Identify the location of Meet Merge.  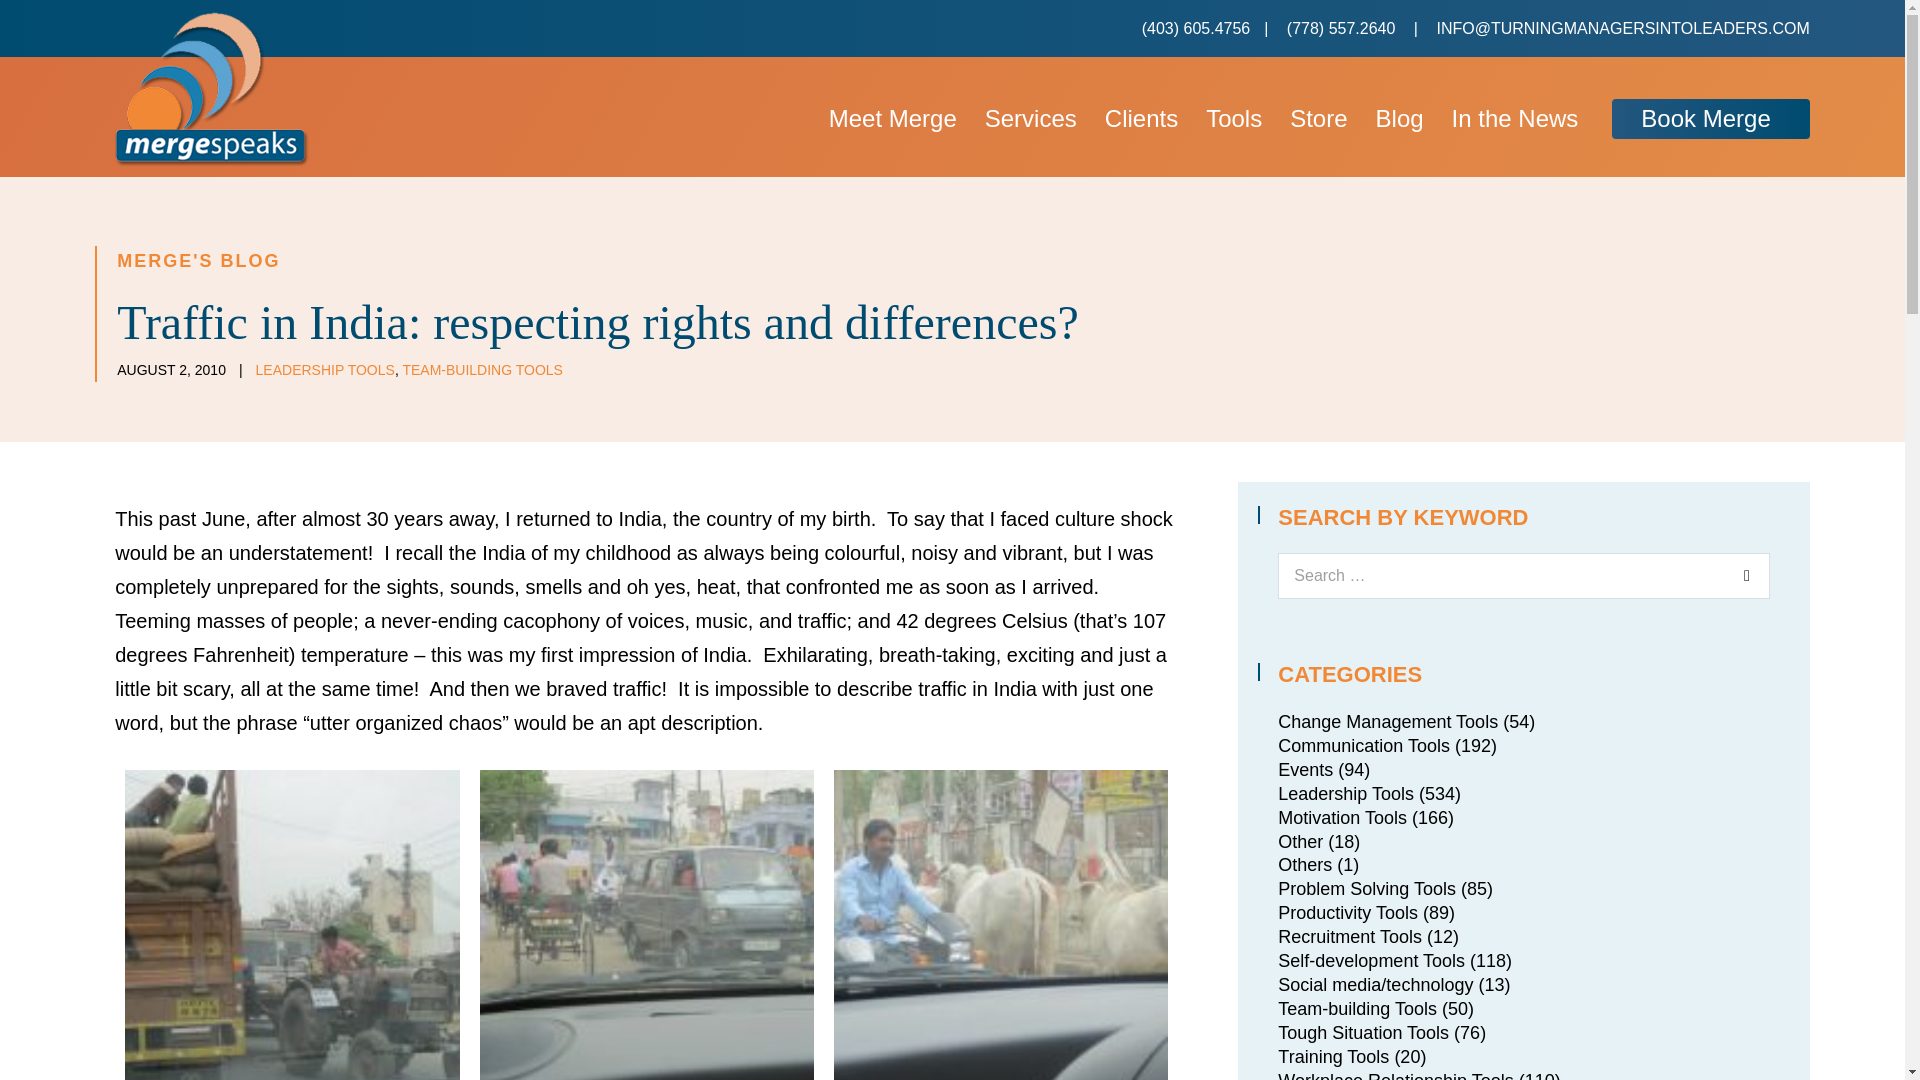
(892, 120).